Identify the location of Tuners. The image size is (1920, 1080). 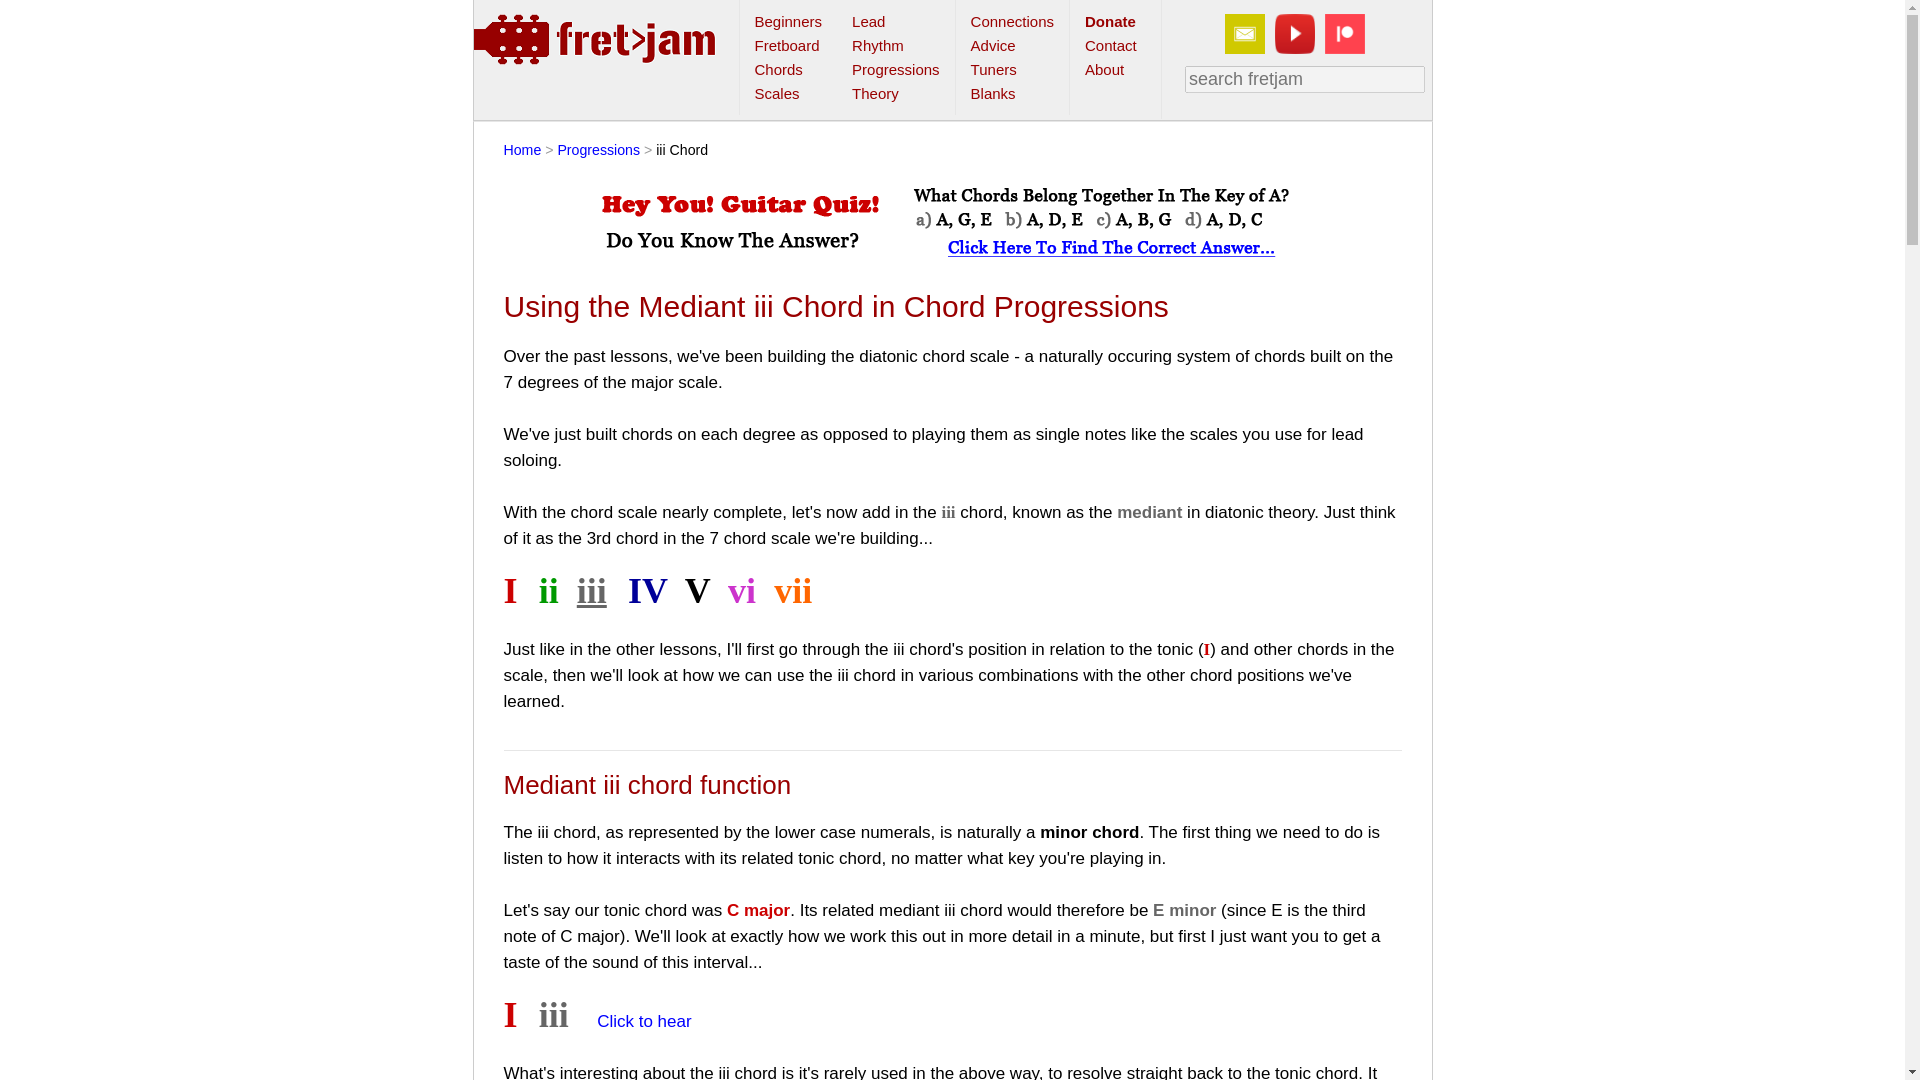
(994, 68).